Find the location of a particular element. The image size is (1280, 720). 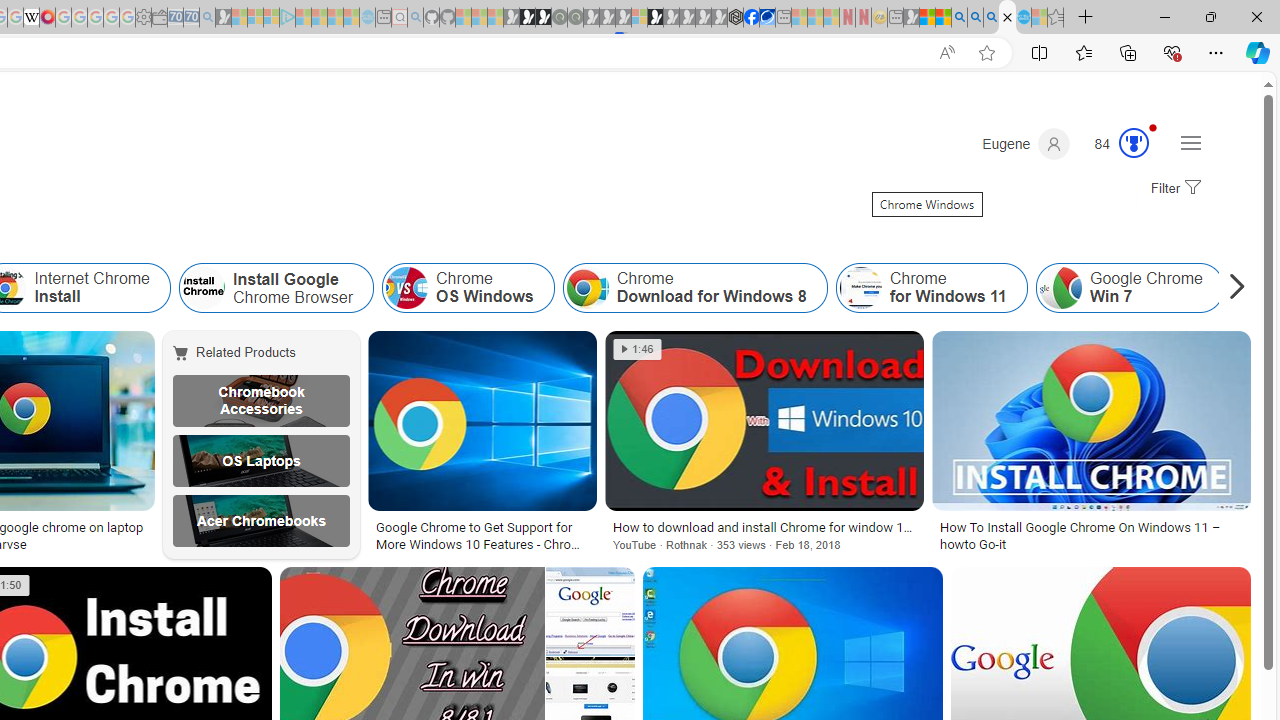

Class: item col is located at coordinates (1129, 288).